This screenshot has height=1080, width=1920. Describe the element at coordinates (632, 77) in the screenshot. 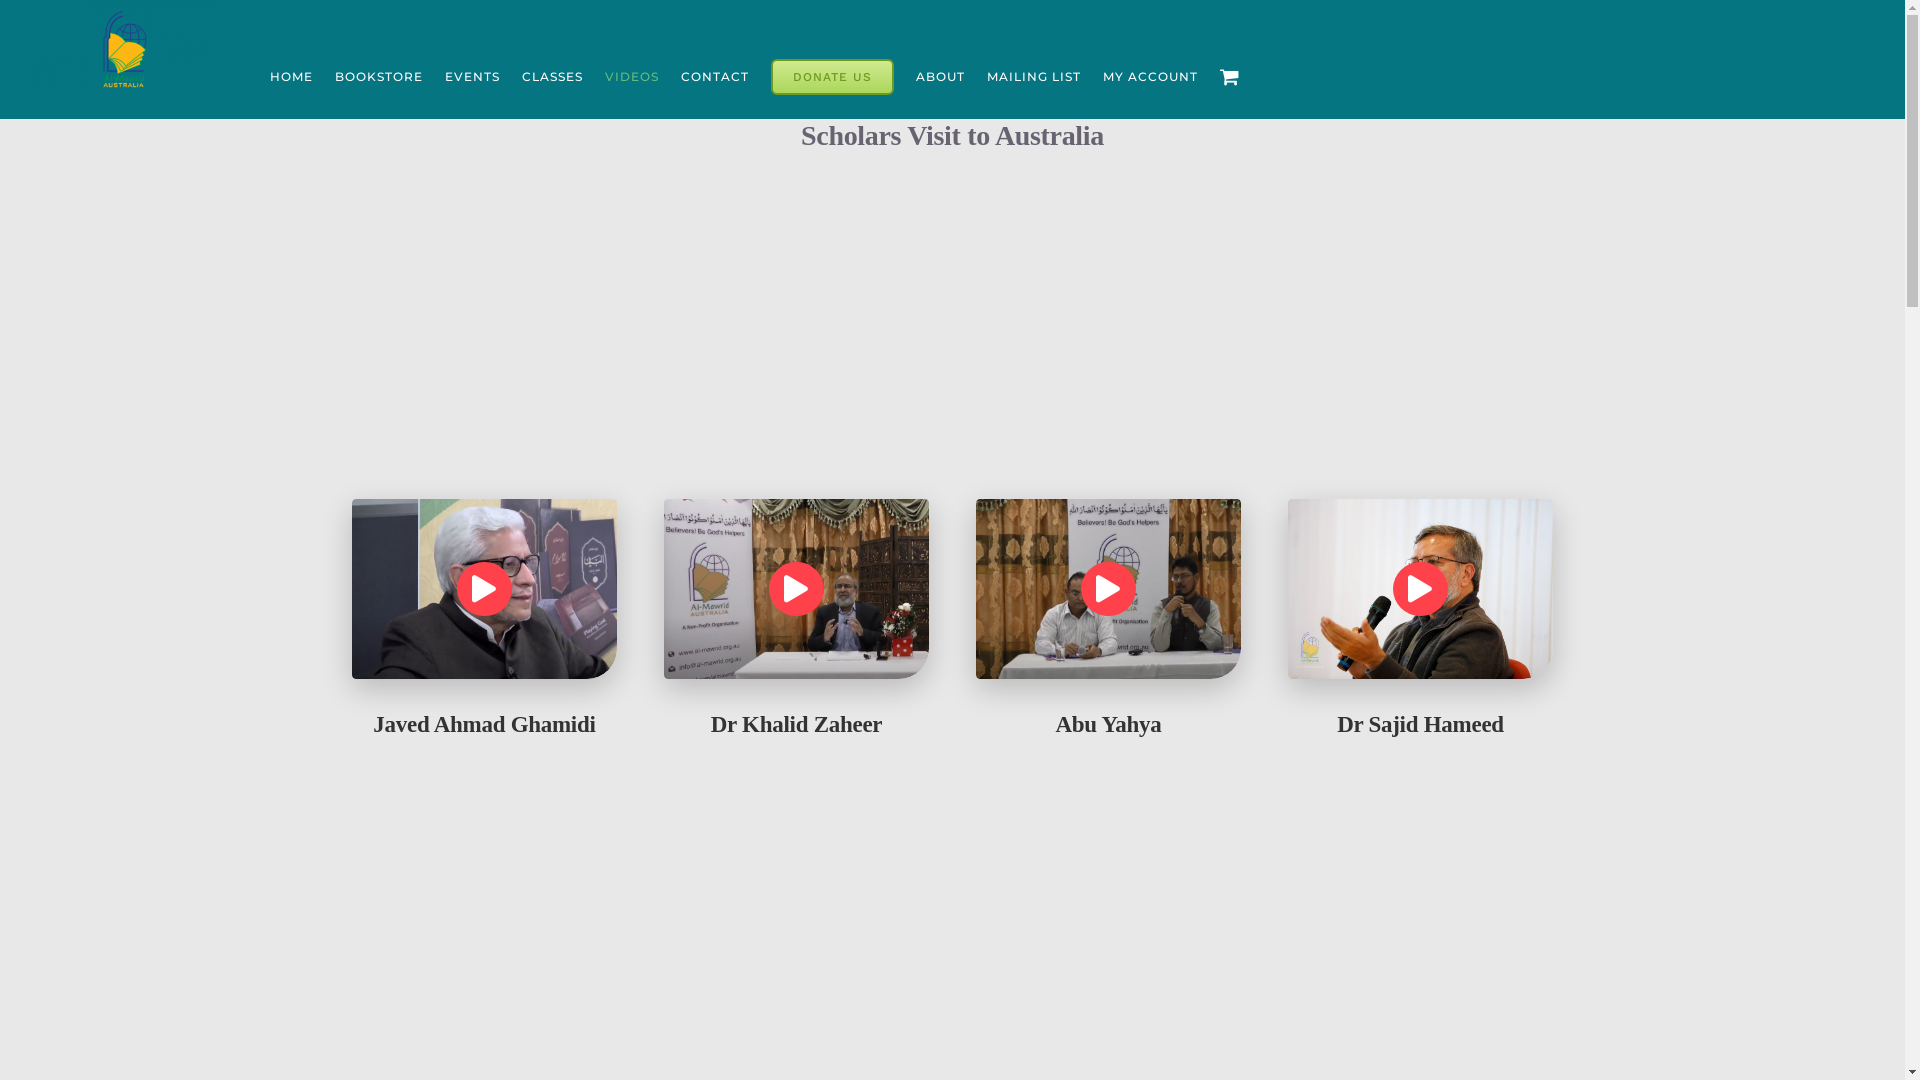

I see `VIDEOS` at that location.